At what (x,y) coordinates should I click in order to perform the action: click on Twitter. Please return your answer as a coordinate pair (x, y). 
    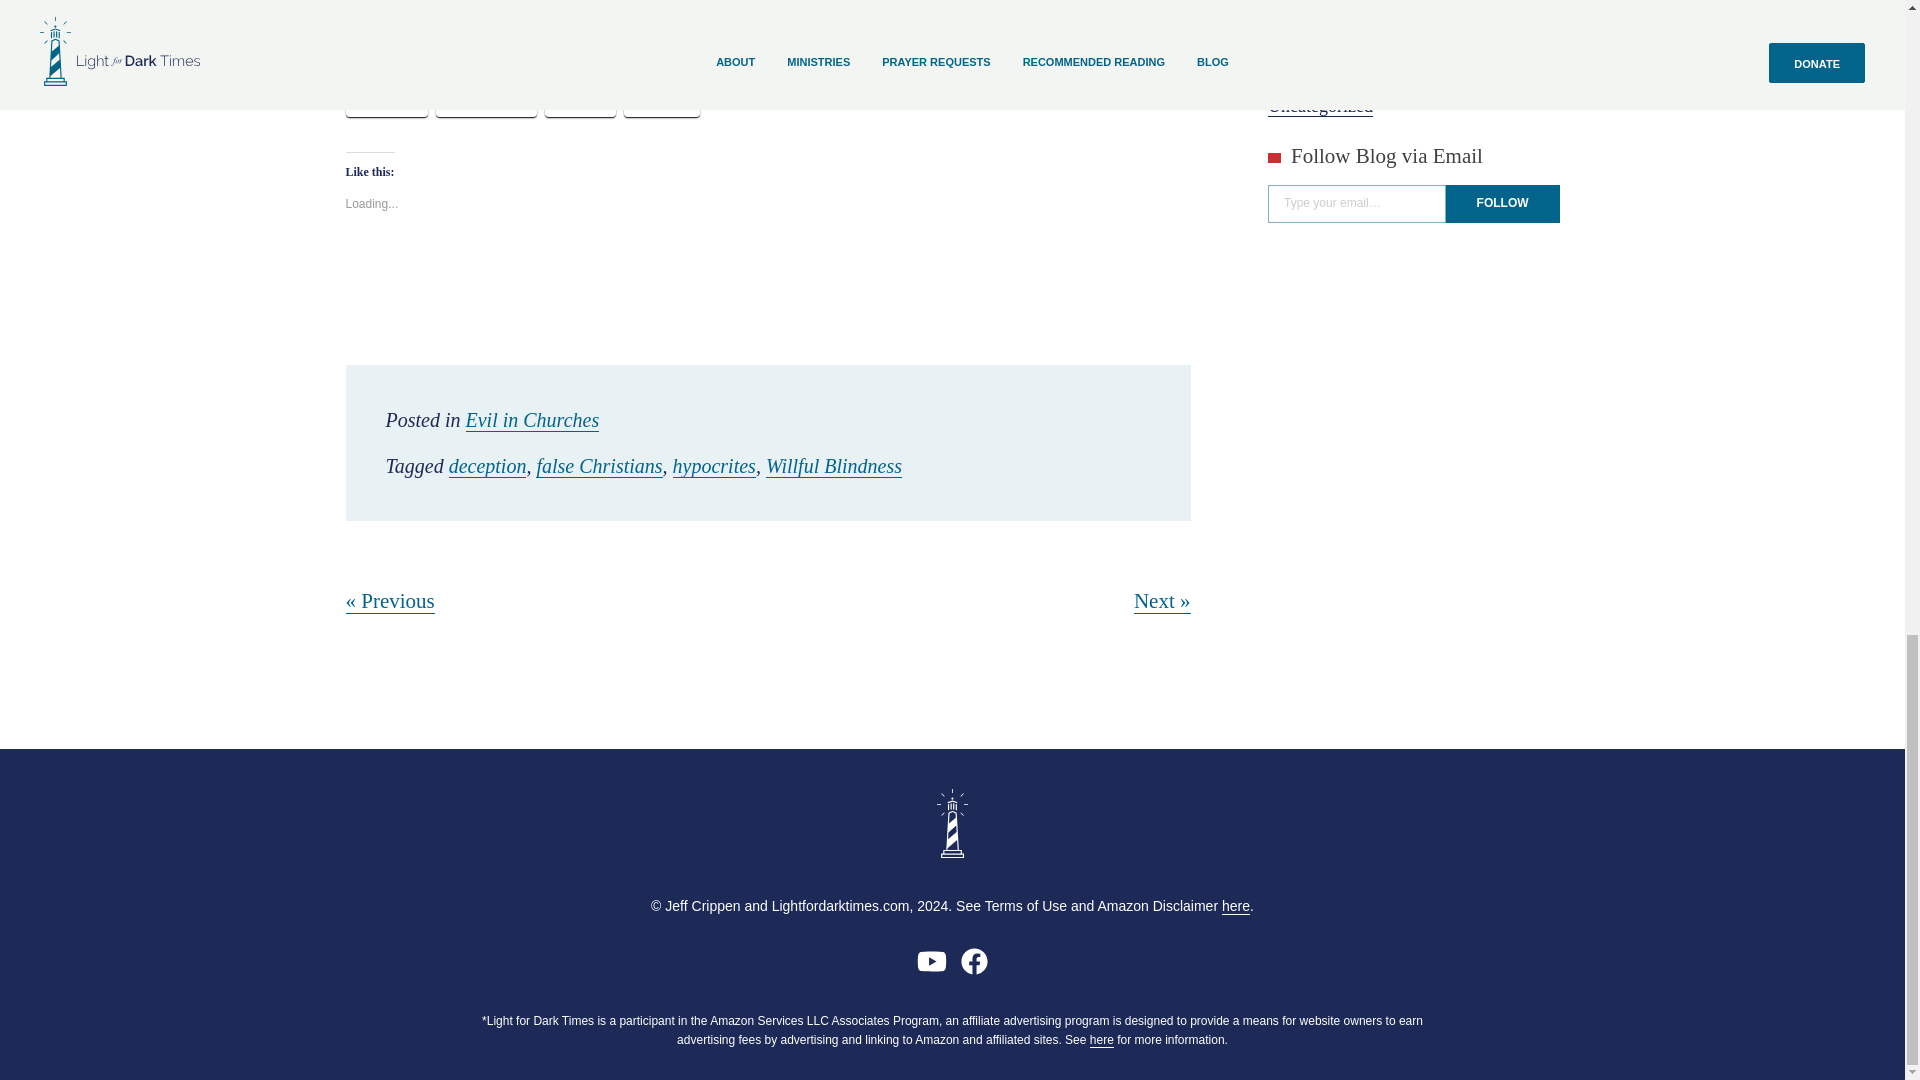
    Looking at the image, I should click on (386, 102).